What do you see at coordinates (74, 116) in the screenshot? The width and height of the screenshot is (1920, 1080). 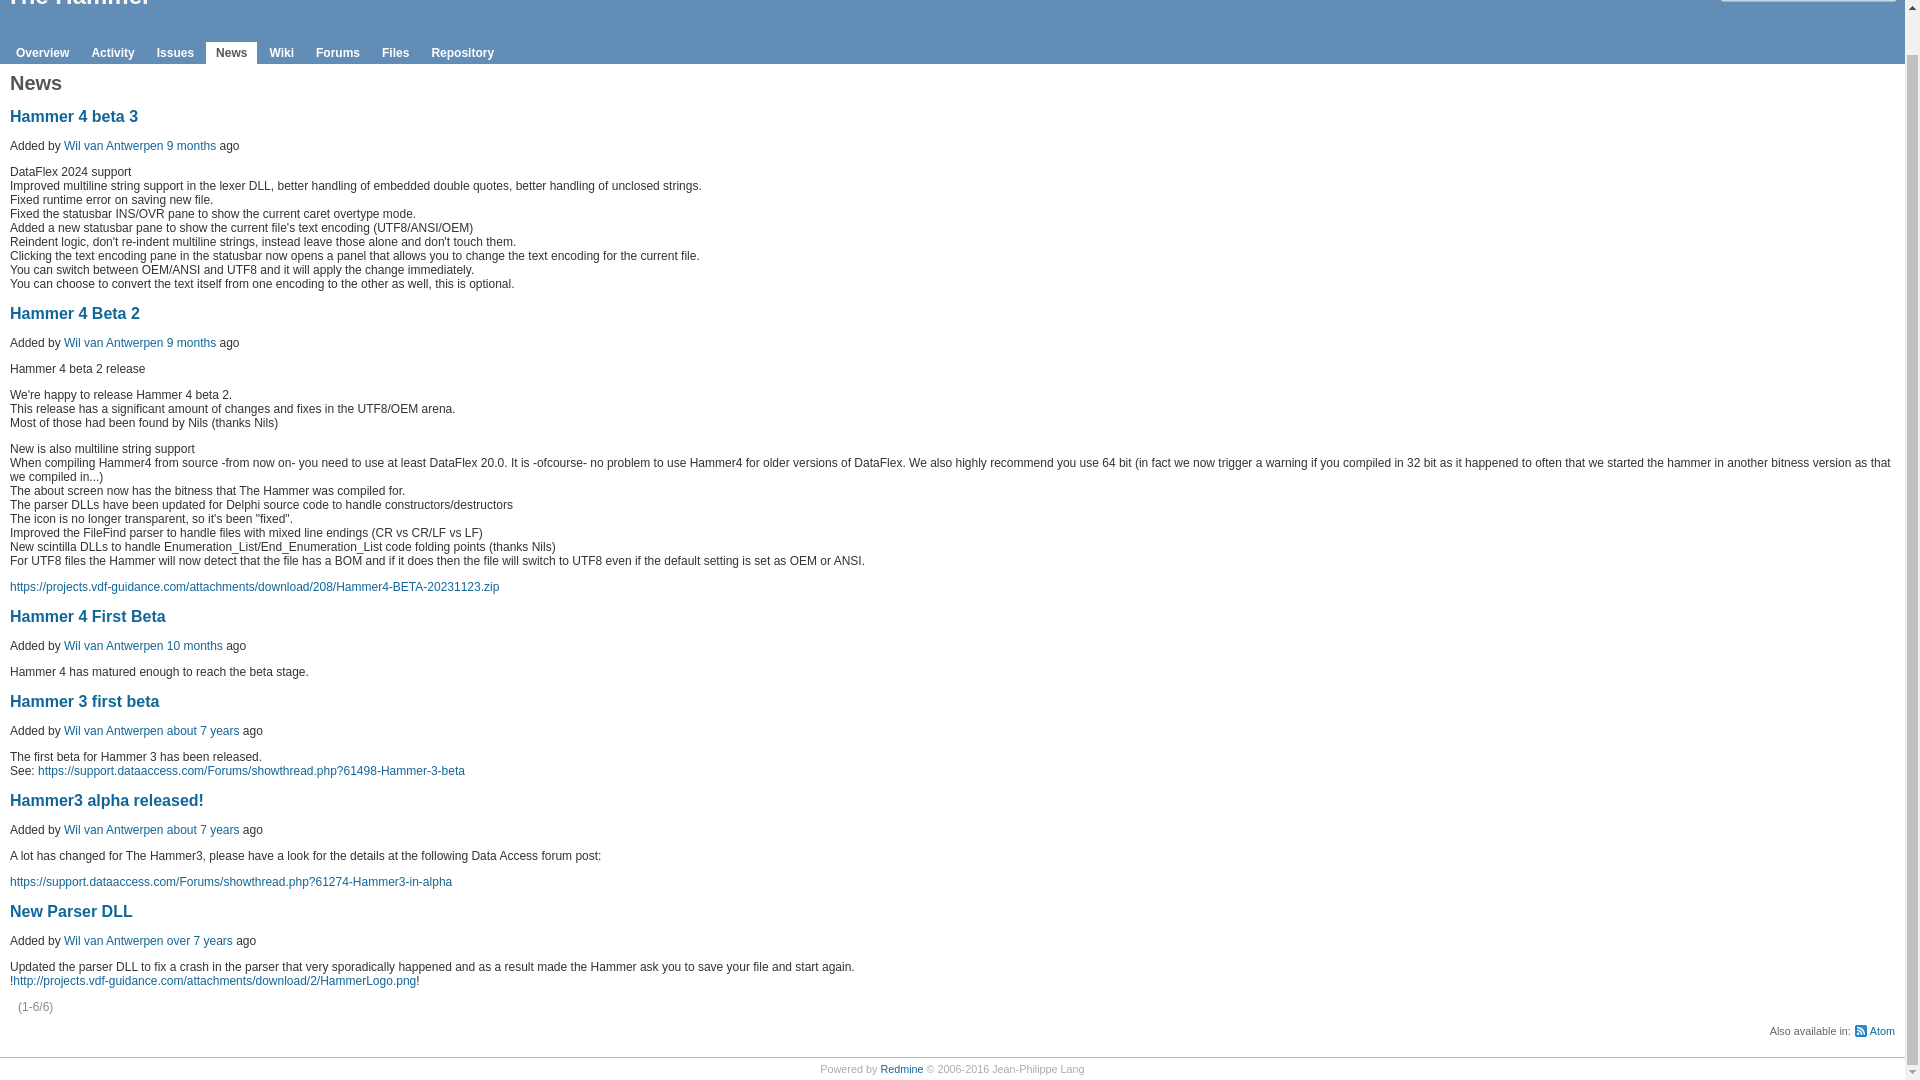 I see `Hammer 4 beta 3` at bounding box center [74, 116].